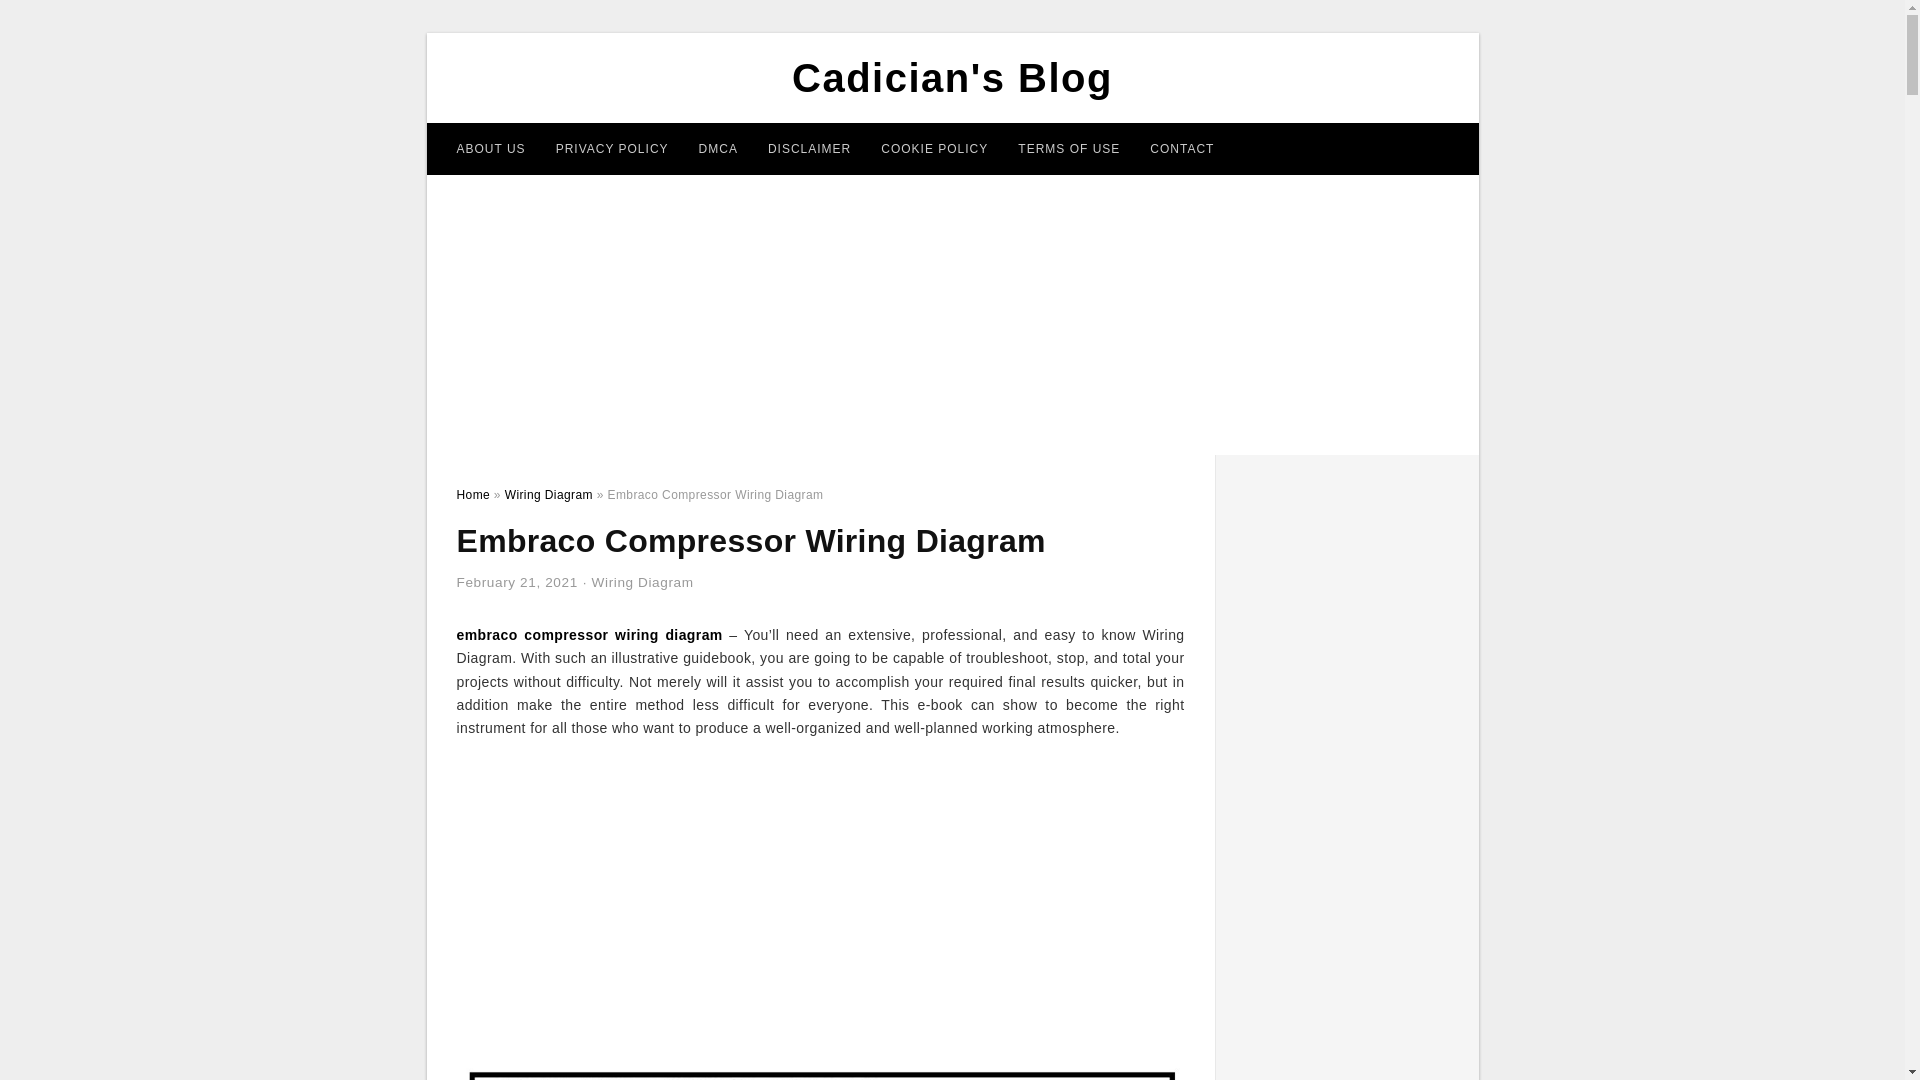 Image resolution: width=1920 pixels, height=1080 pixels. I want to click on Advertisement, so click(820, 902).